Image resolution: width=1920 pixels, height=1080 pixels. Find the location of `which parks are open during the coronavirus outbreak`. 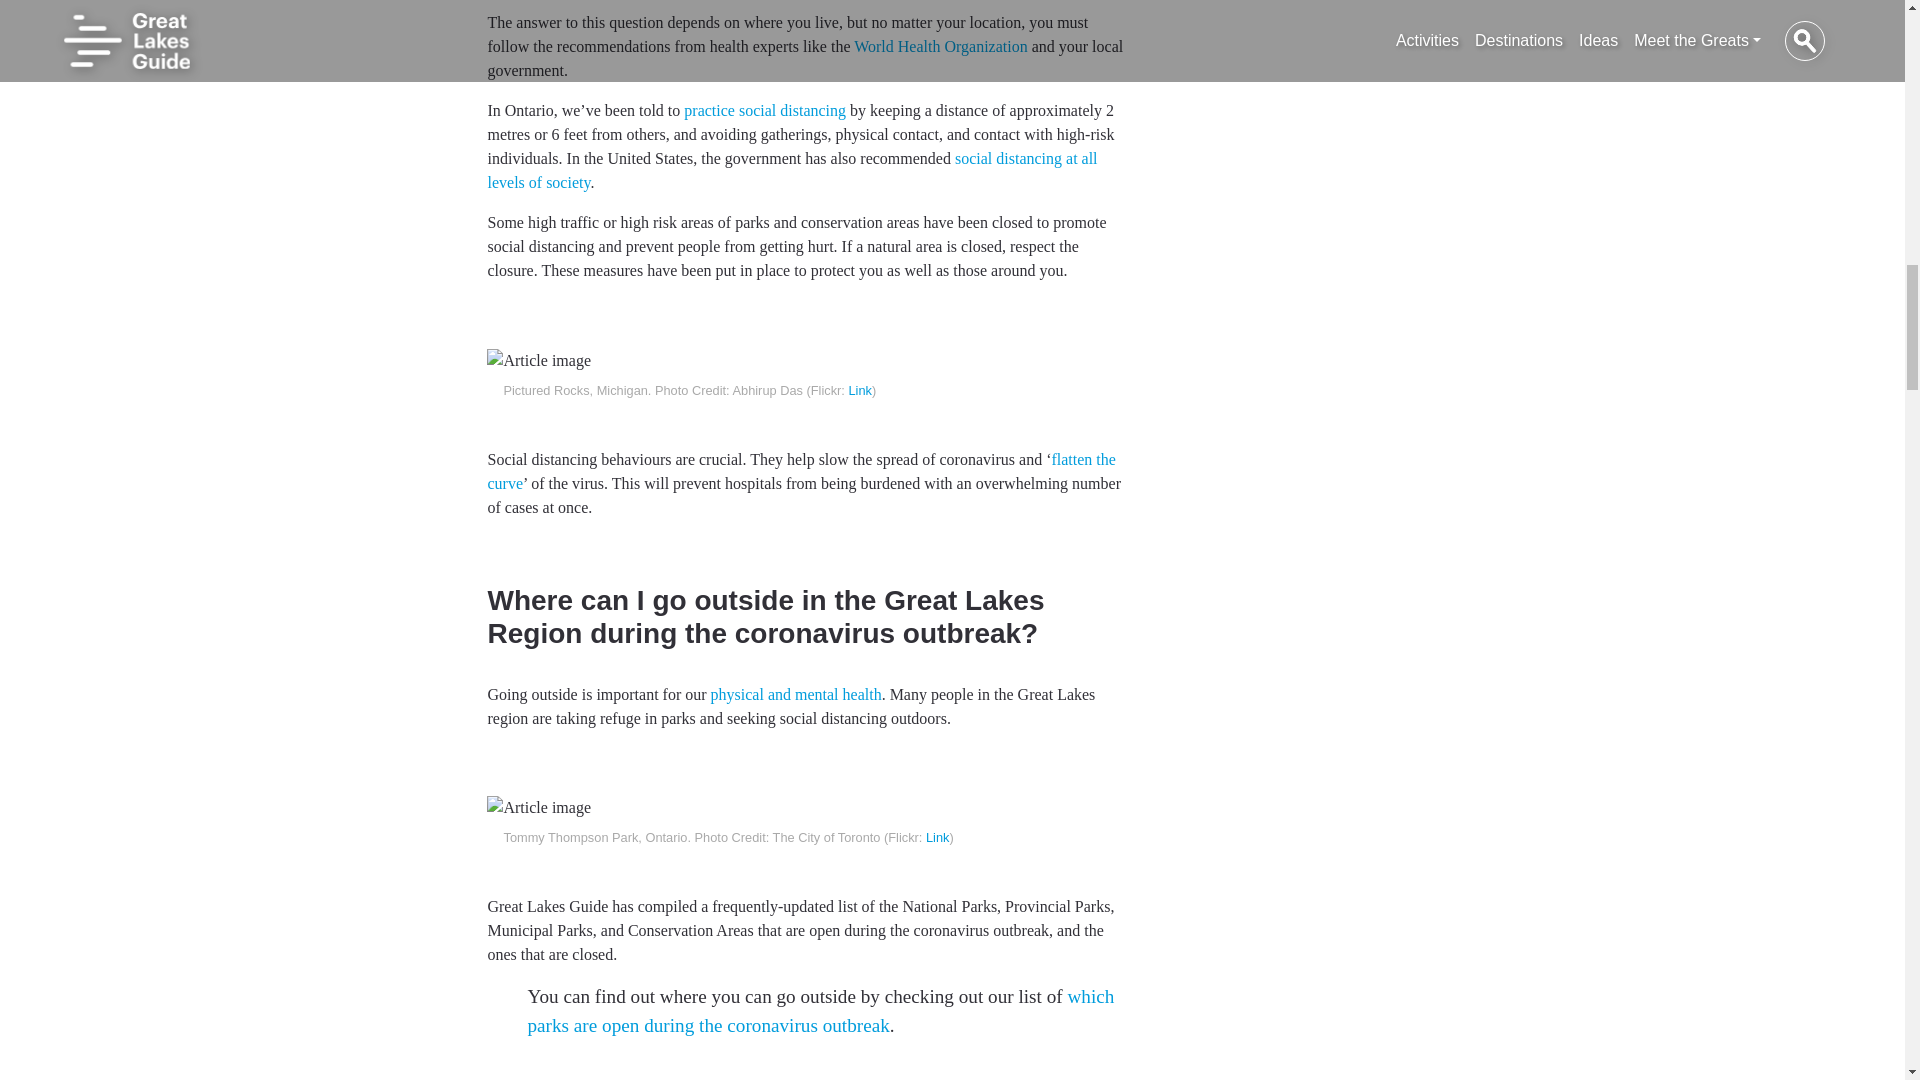

which parks are open during the coronavirus outbreak is located at coordinates (820, 1010).